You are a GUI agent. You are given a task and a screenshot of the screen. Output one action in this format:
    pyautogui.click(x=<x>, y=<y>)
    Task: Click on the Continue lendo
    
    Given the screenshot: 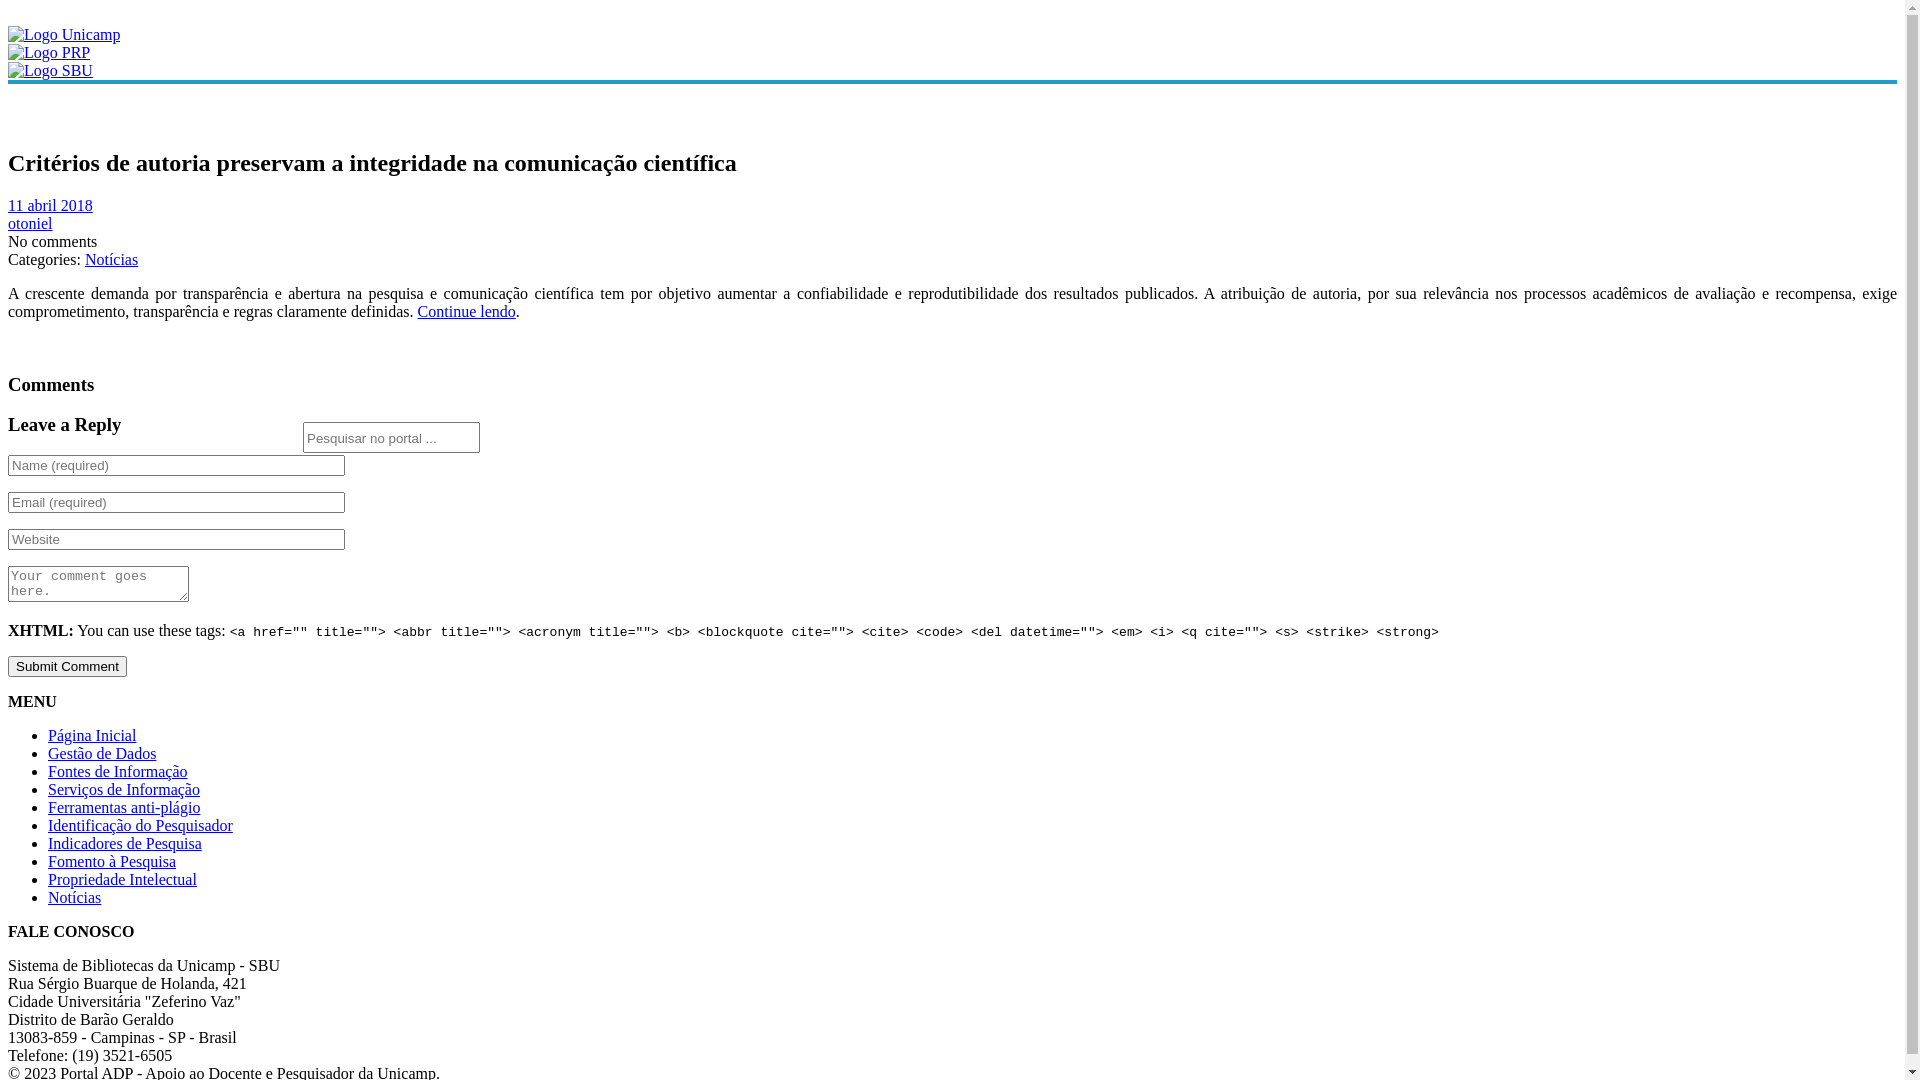 What is the action you would take?
    pyautogui.click(x=467, y=312)
    